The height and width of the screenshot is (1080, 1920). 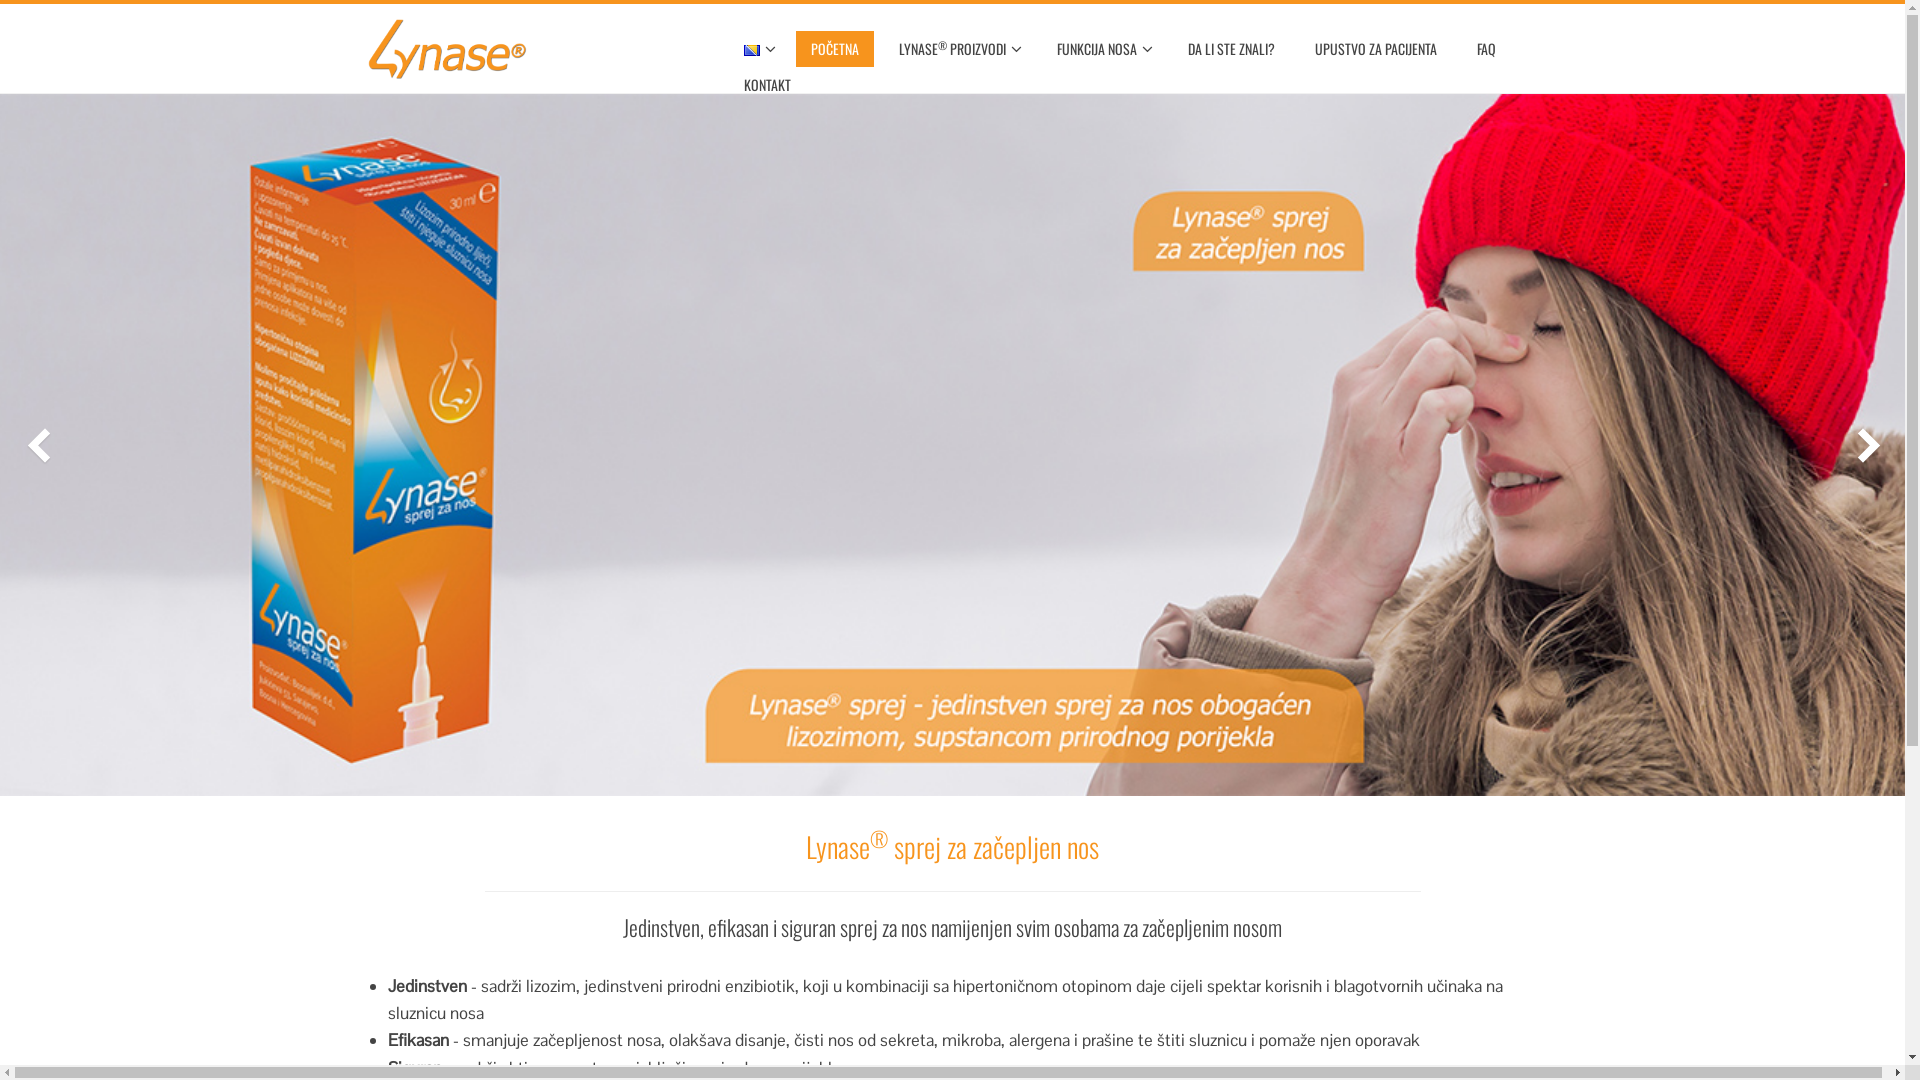 What do you see at coordinates (1102, 49) in the screenshot?
I see `FUNKCIJA NOSA` at bounding box center [1102, 49].